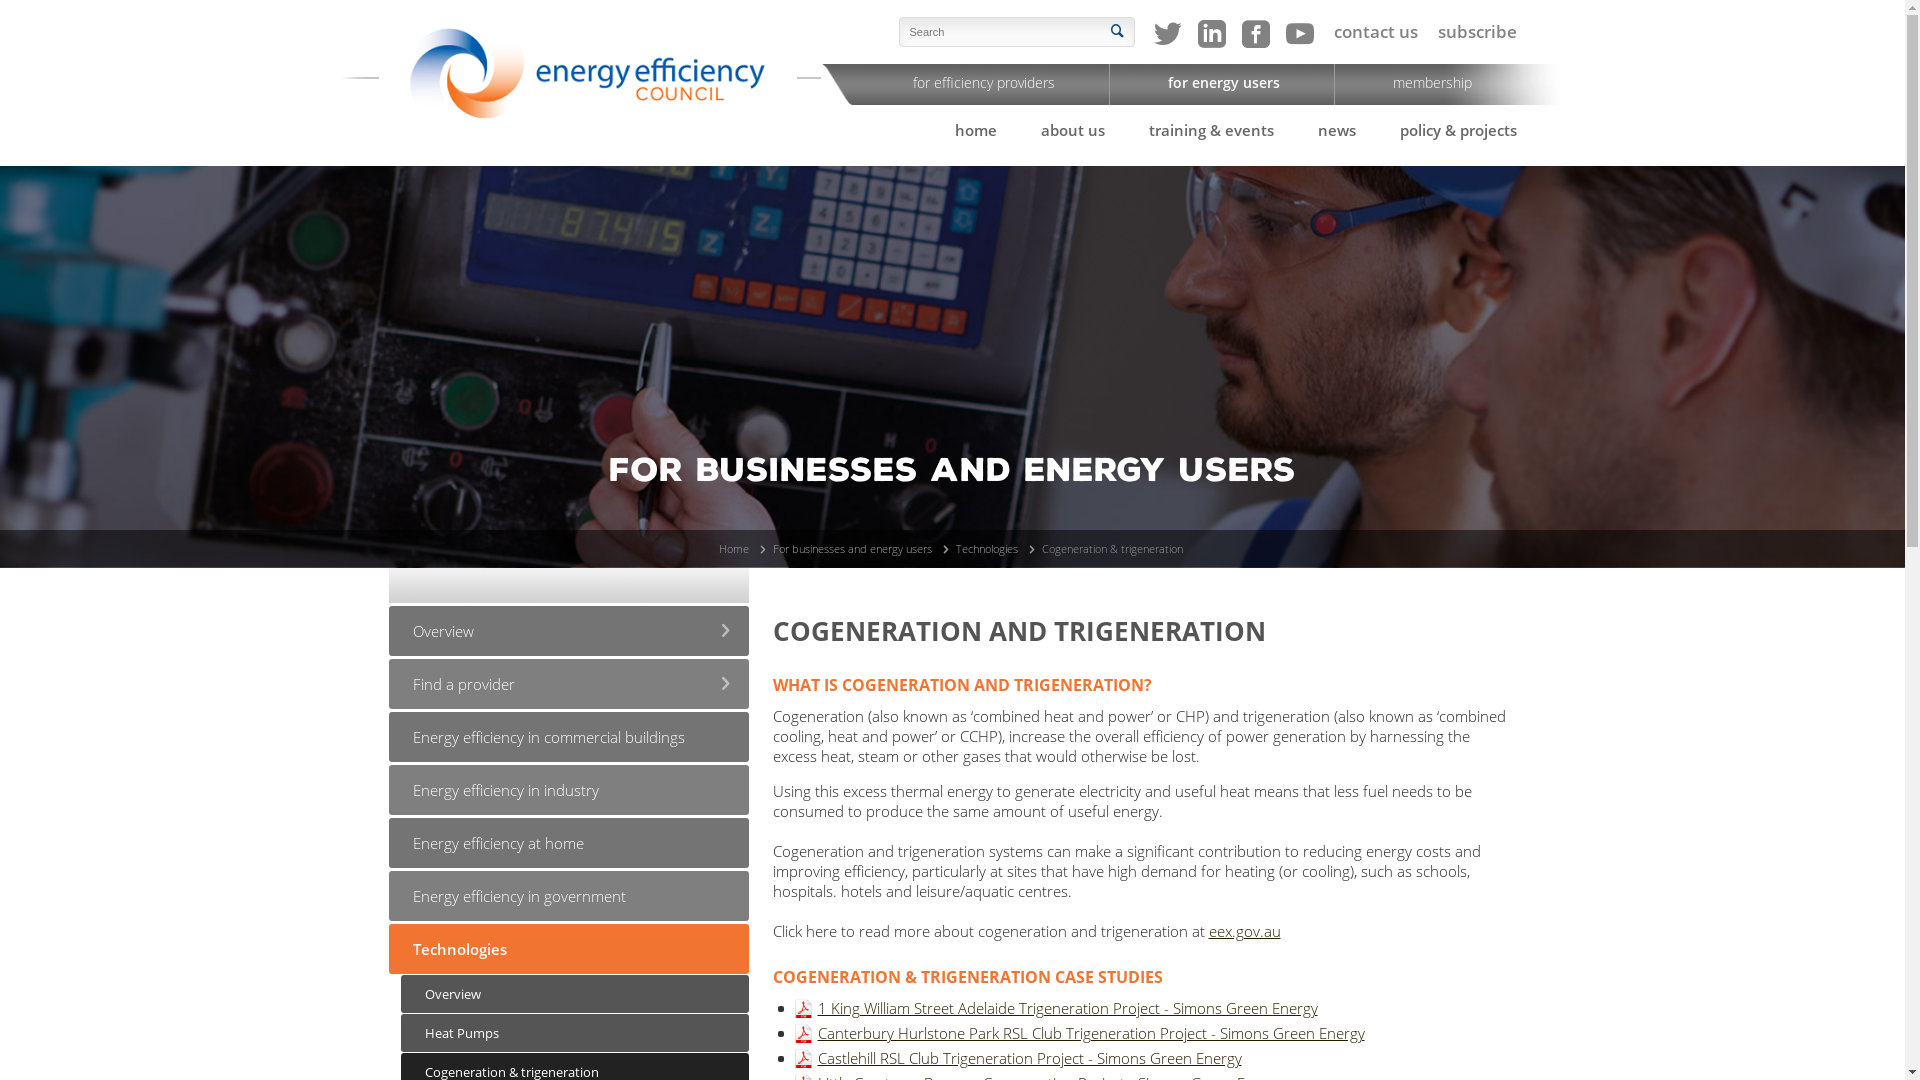 The height and width of the screenshot is (1080, 1920). Describe the element at coordinates (984, 82) in the screenshot. I see `for efficiency providers` at that location.